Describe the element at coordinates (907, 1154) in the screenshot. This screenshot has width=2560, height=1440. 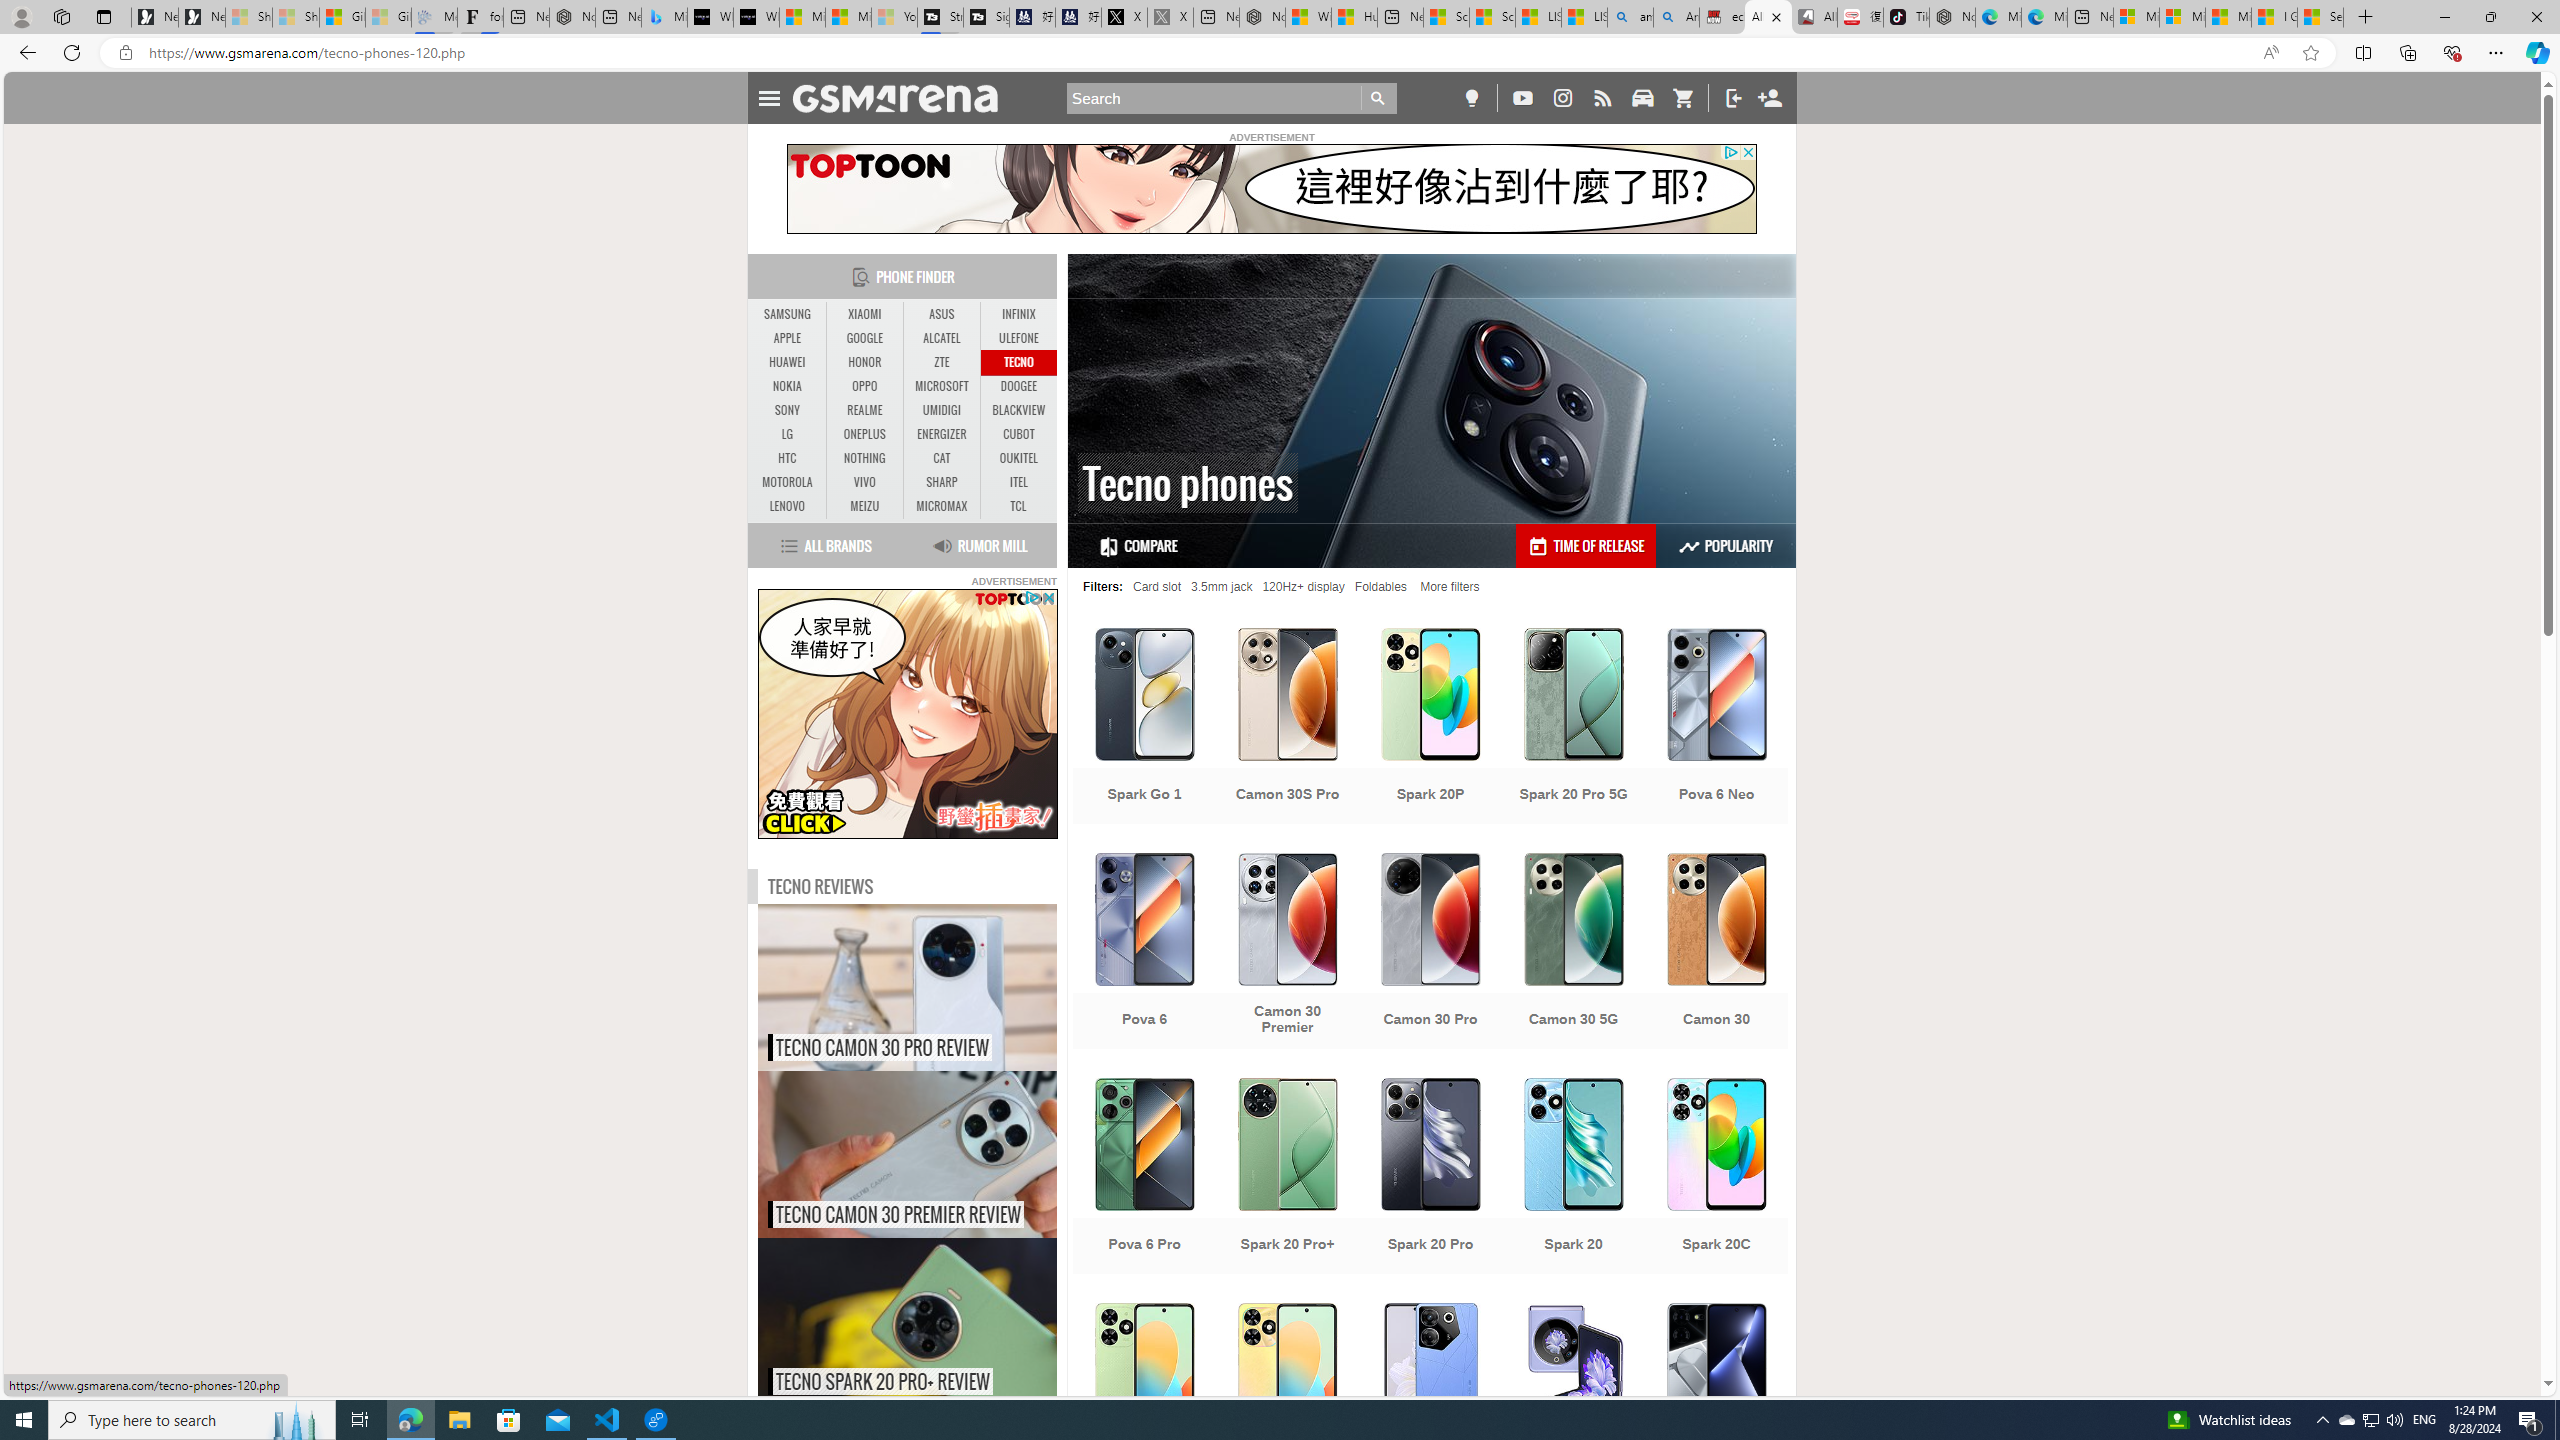
I see `Tecno Camon 30 Premier review TECNO CAMON 30 PREMIER REVIEW` at that location.